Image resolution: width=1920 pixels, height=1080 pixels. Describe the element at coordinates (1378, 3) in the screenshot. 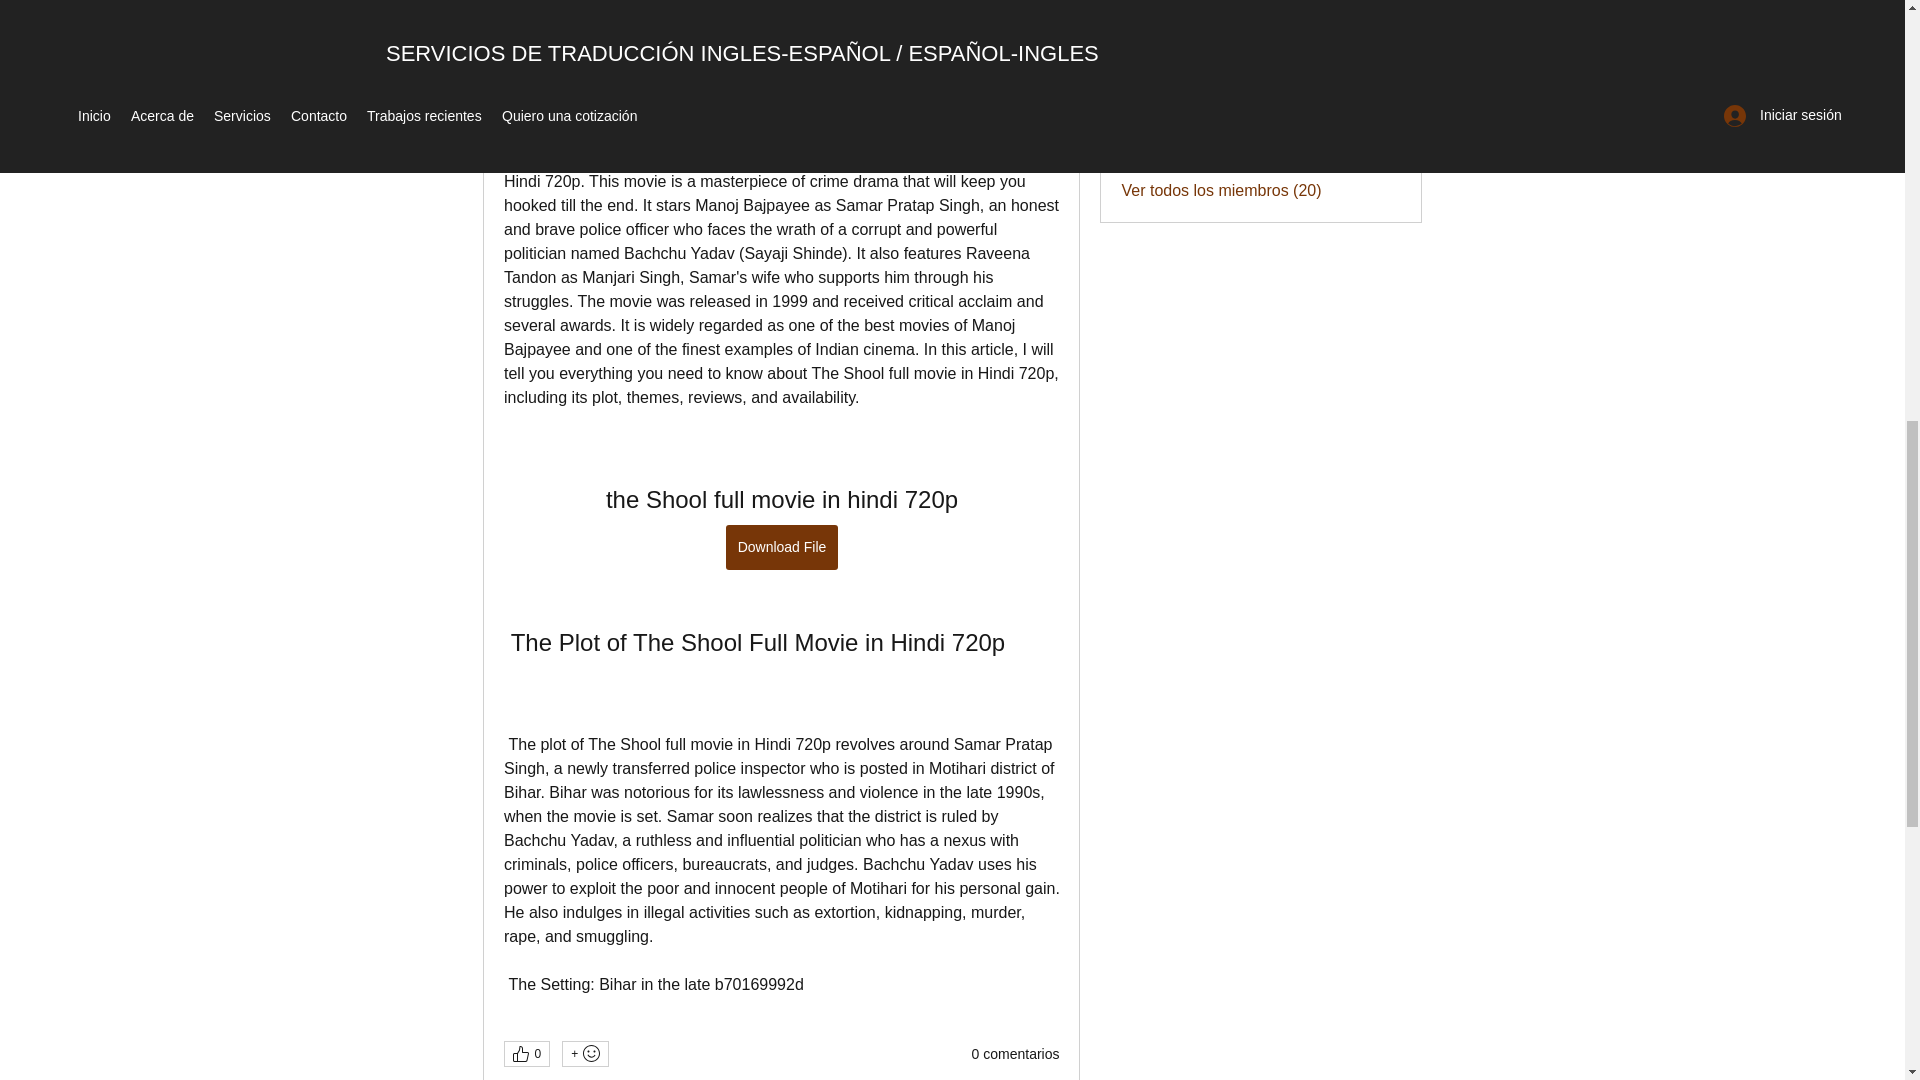

I see `Seguir` at that location.